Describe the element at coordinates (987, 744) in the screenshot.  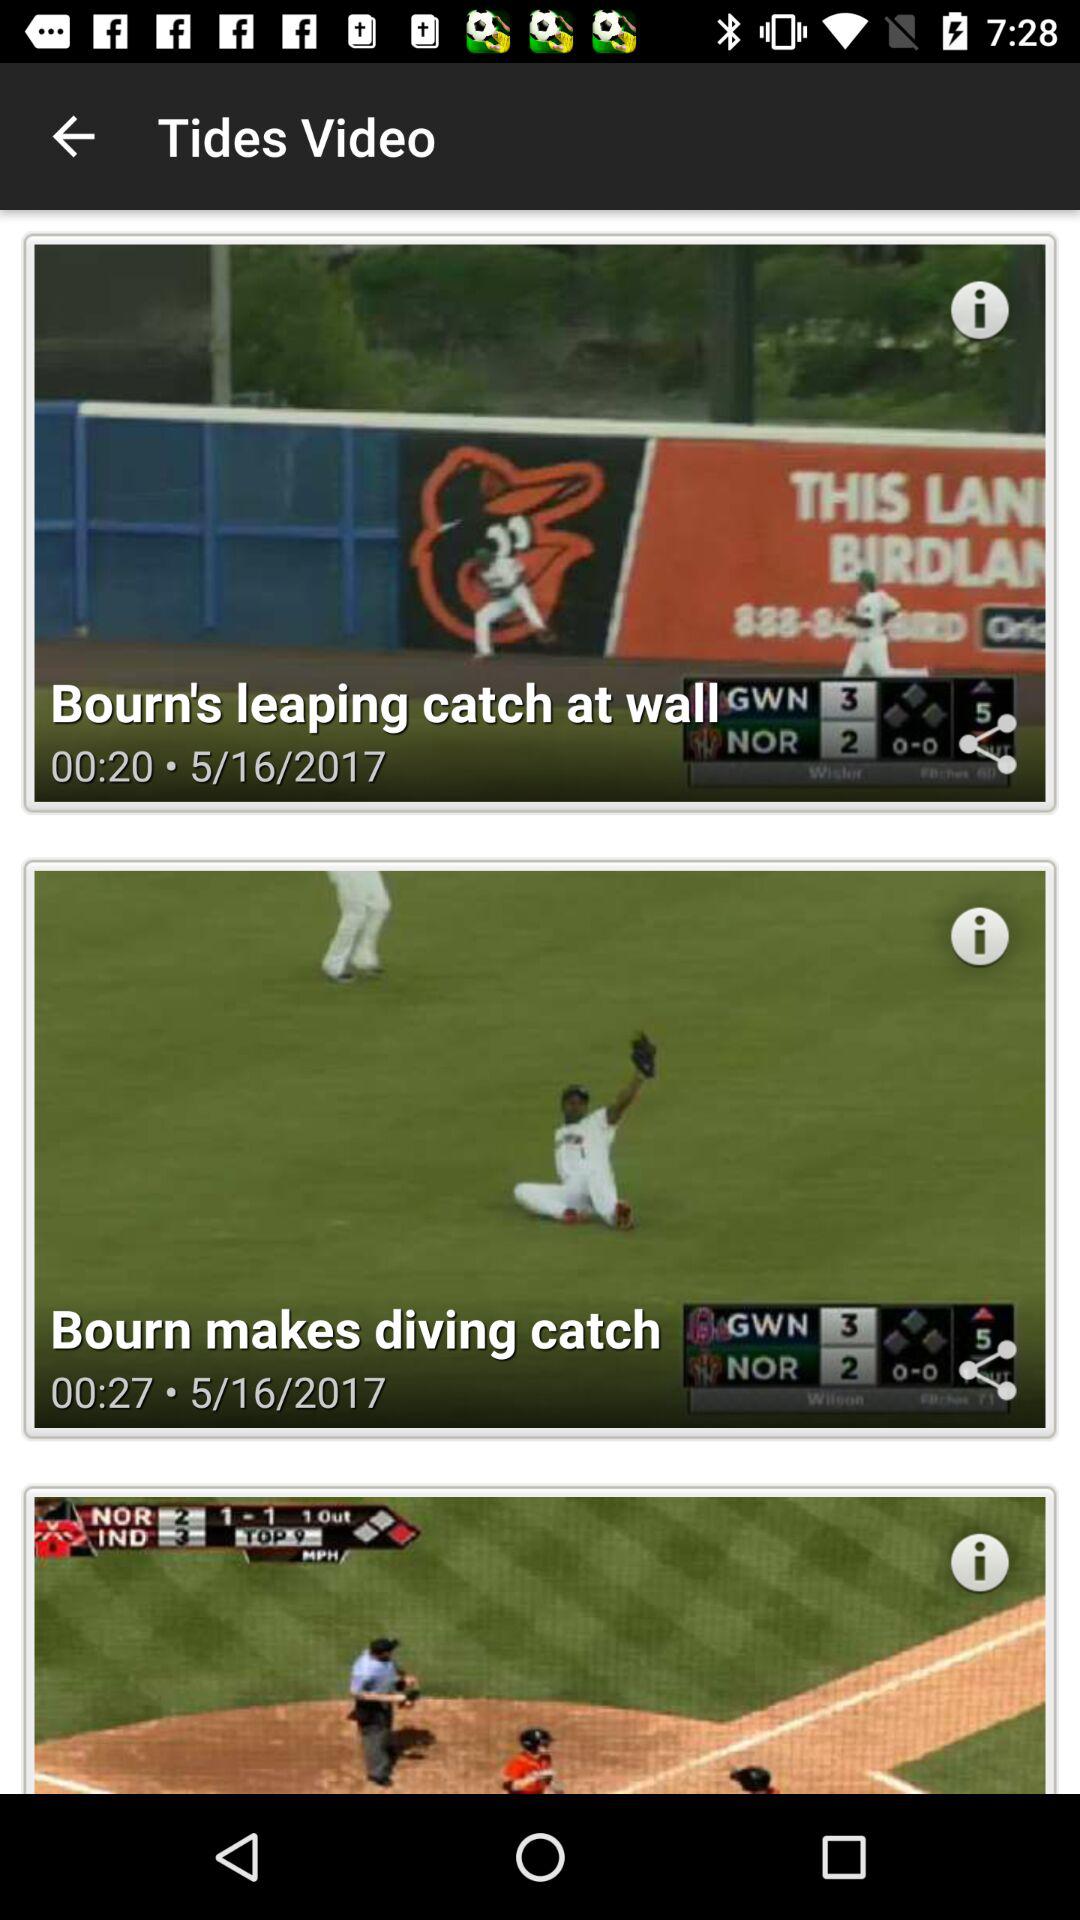
I see `share video` at that location.